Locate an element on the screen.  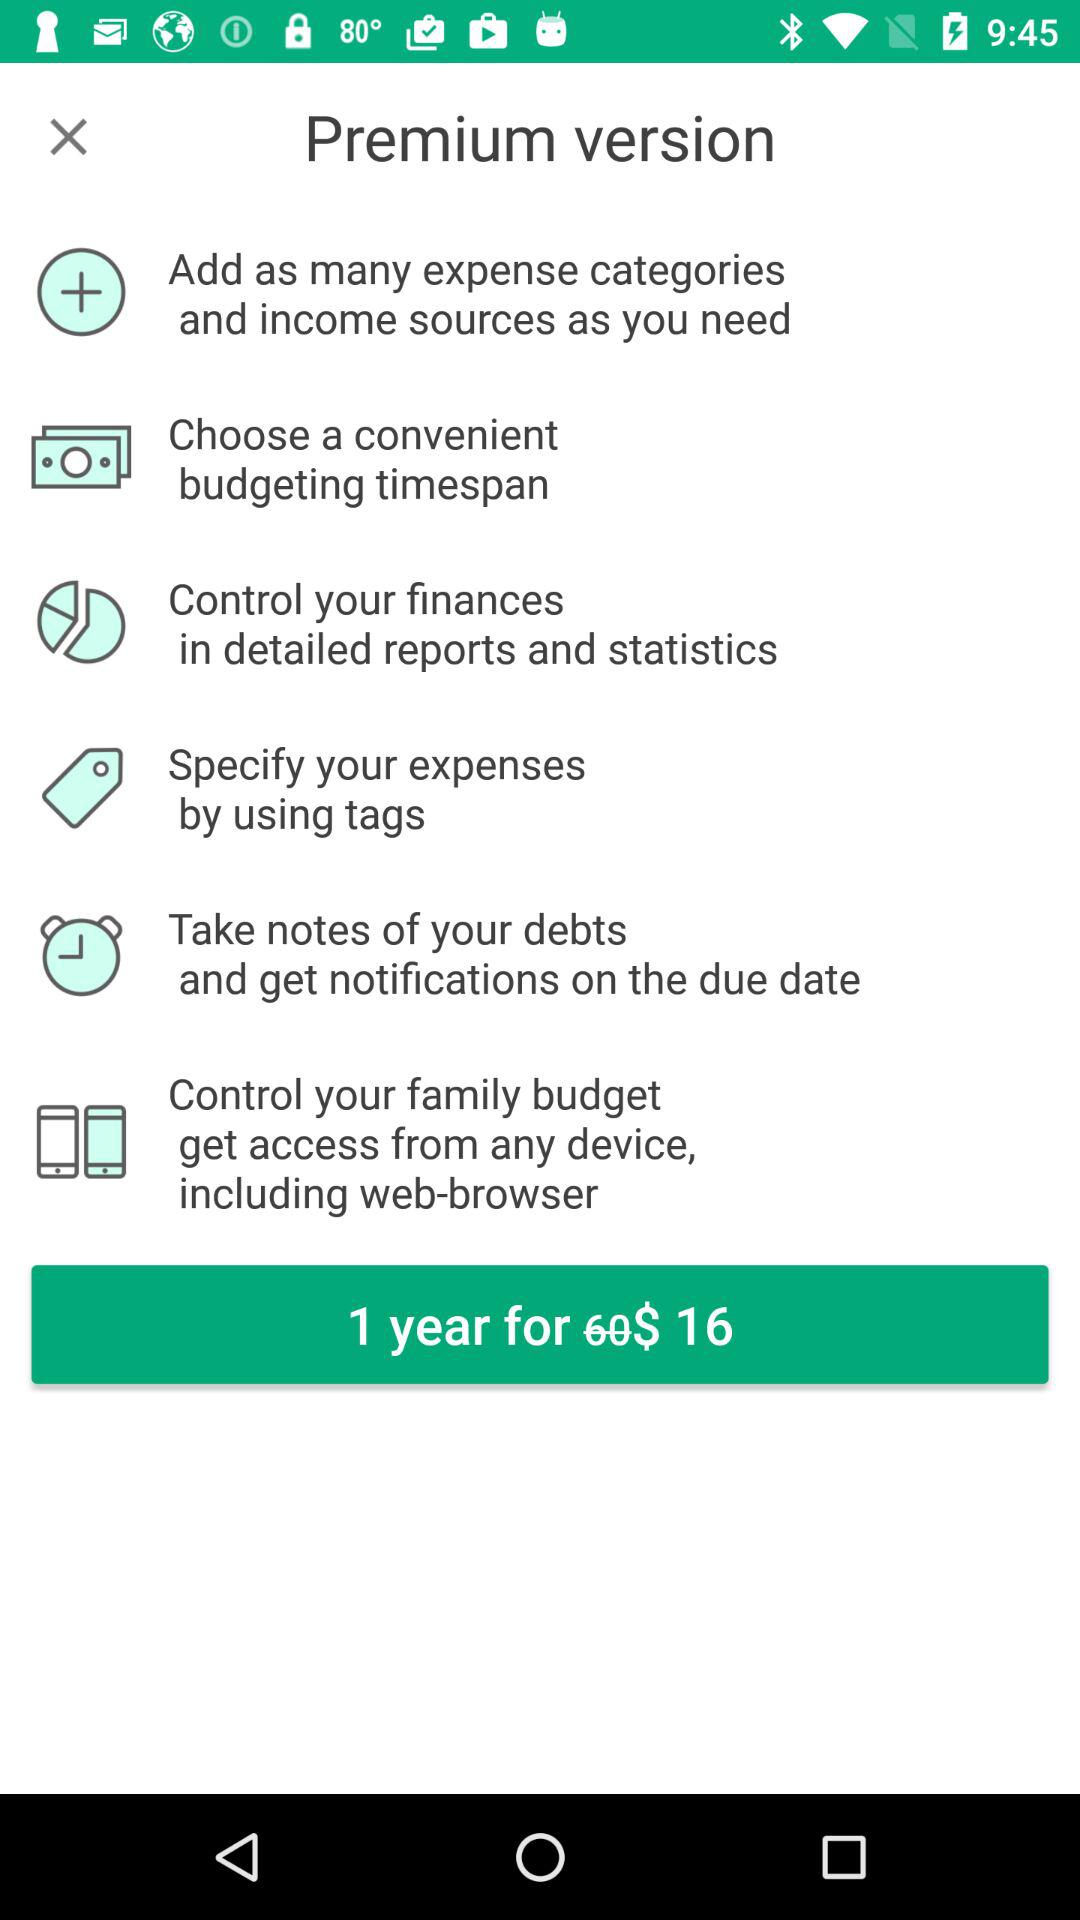
pointing to close screen is located at coordinates (68, 136).